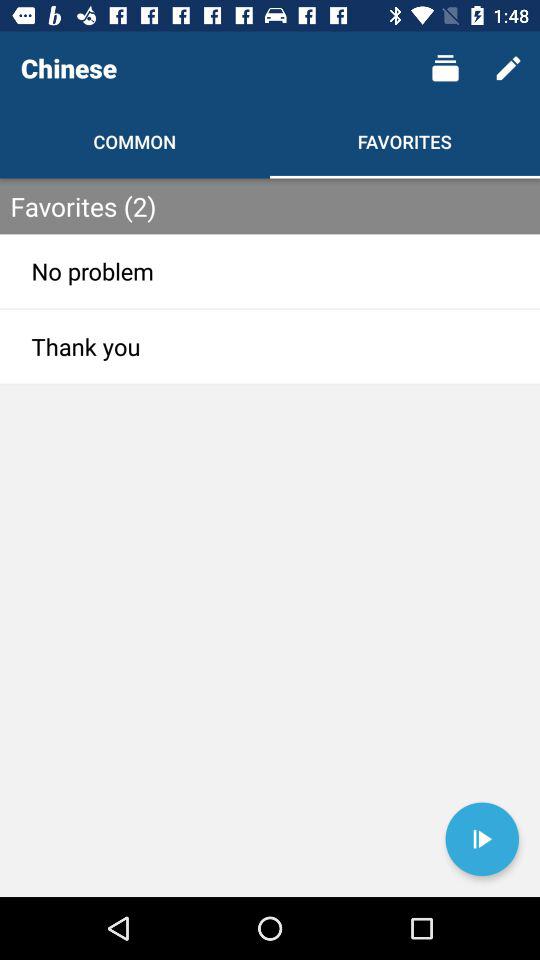 The height and width of the screenshot is (960, 540). What do you see at coordinates (482, 839) in the screenshot?
I see `play voice clips` at bounding box center [482, 839].